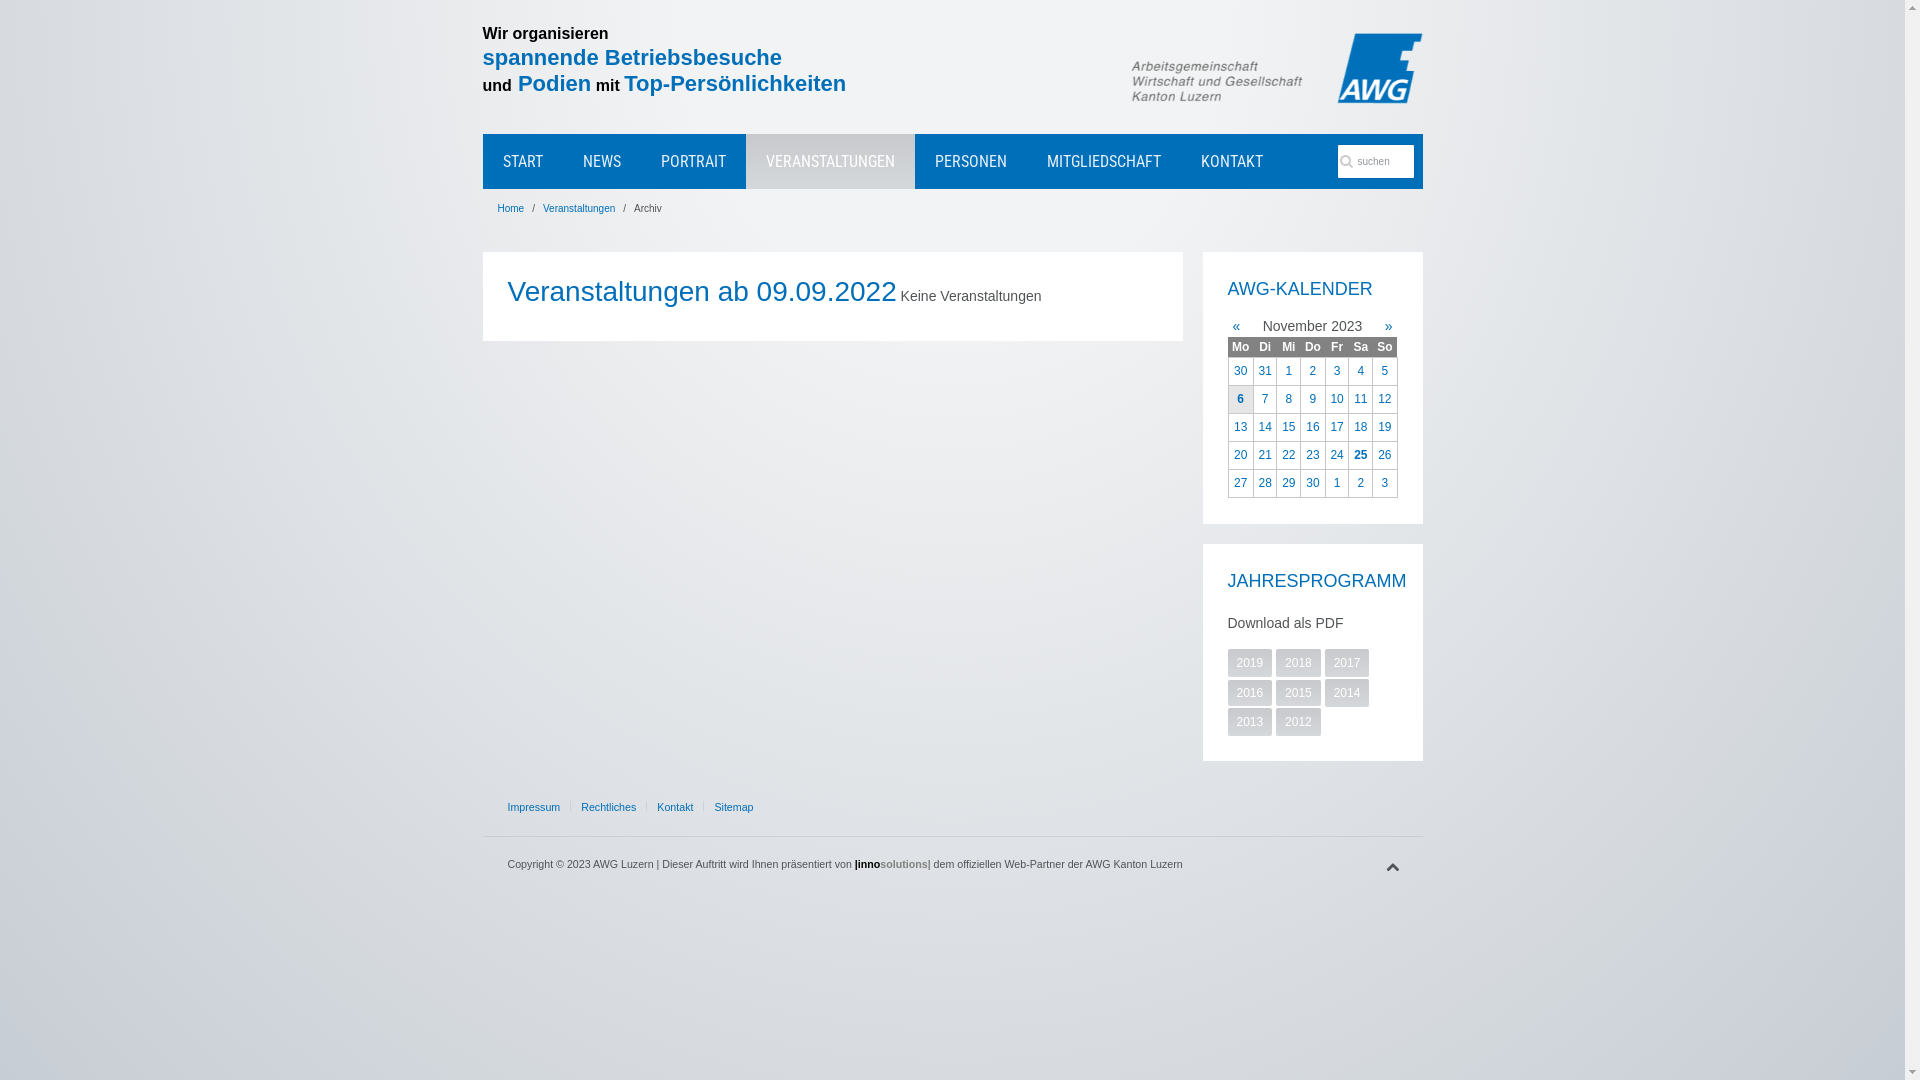 This screenshot has width=1920, height=1080. Describe the element at coordinates (1384, 400) in the screenshot. I see `12` at that location.